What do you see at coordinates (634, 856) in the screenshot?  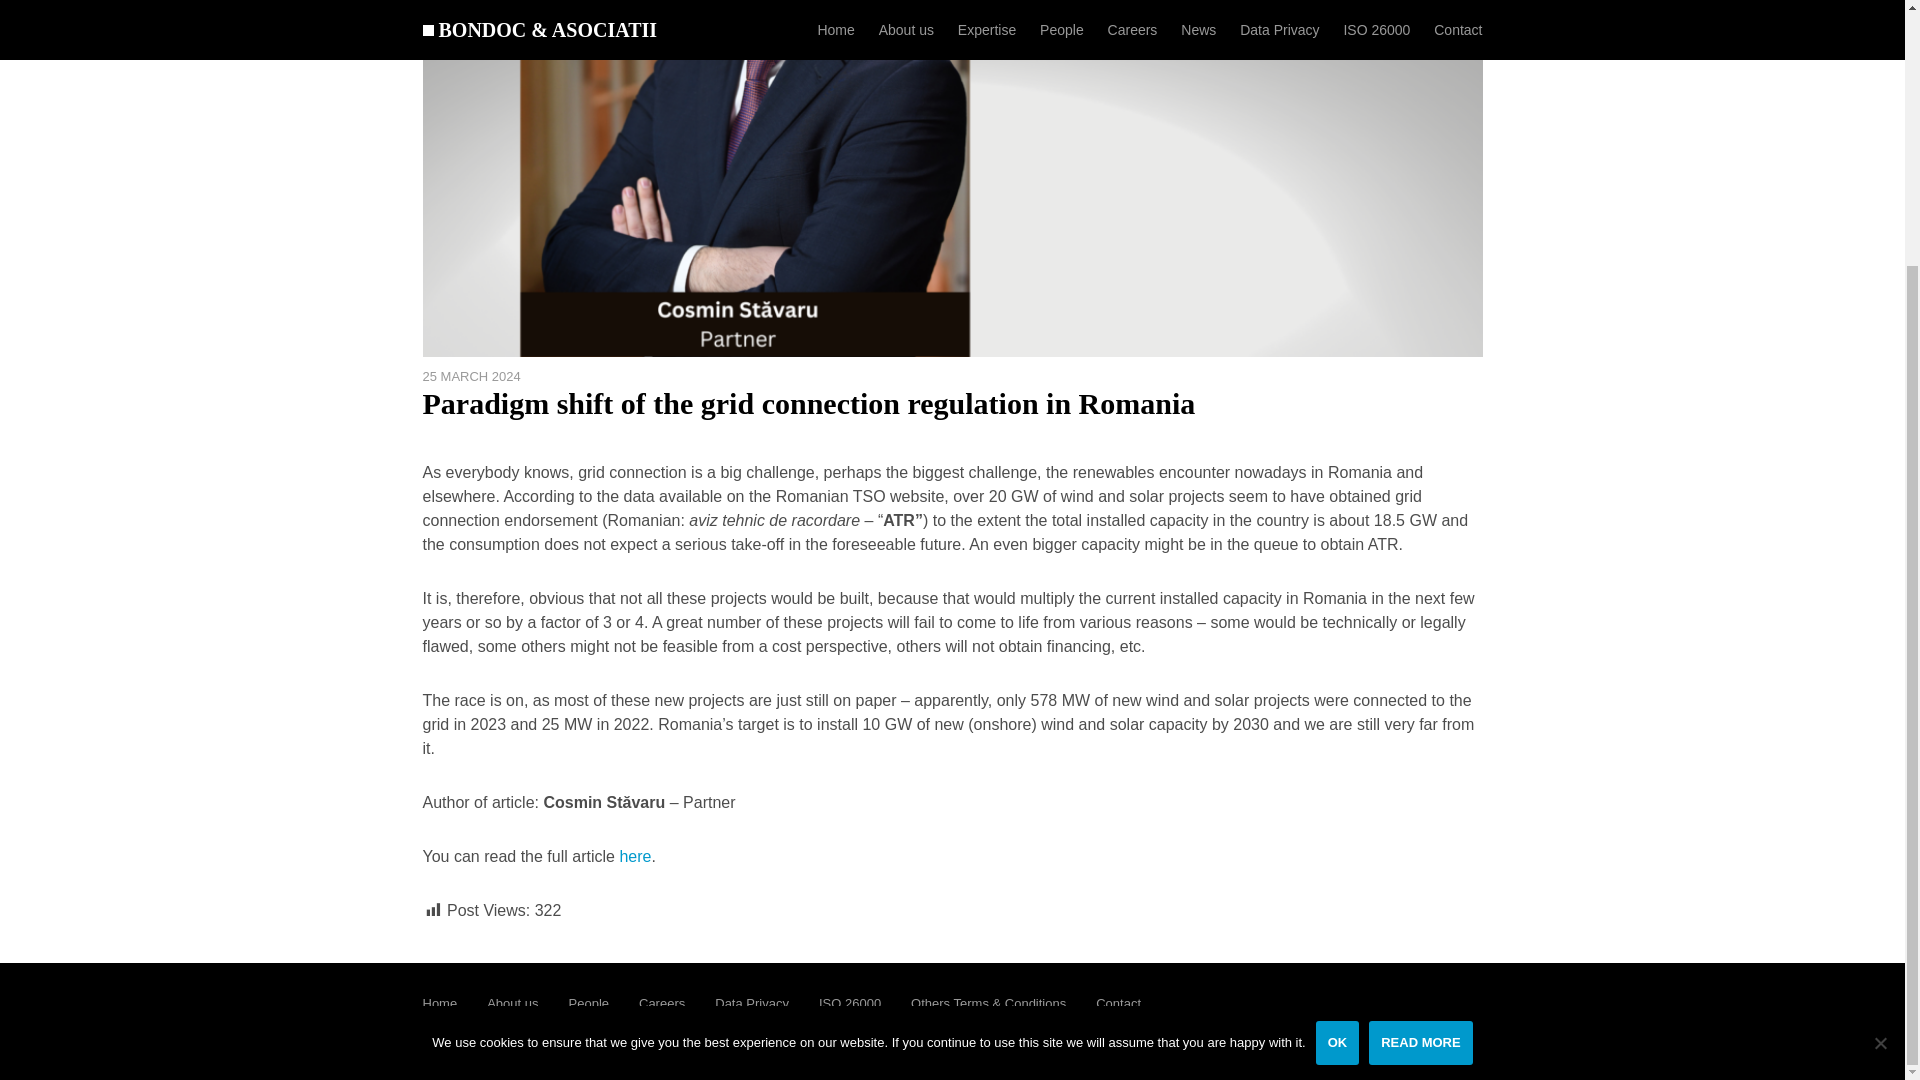 I see `here` at bounding box center [634, 856].